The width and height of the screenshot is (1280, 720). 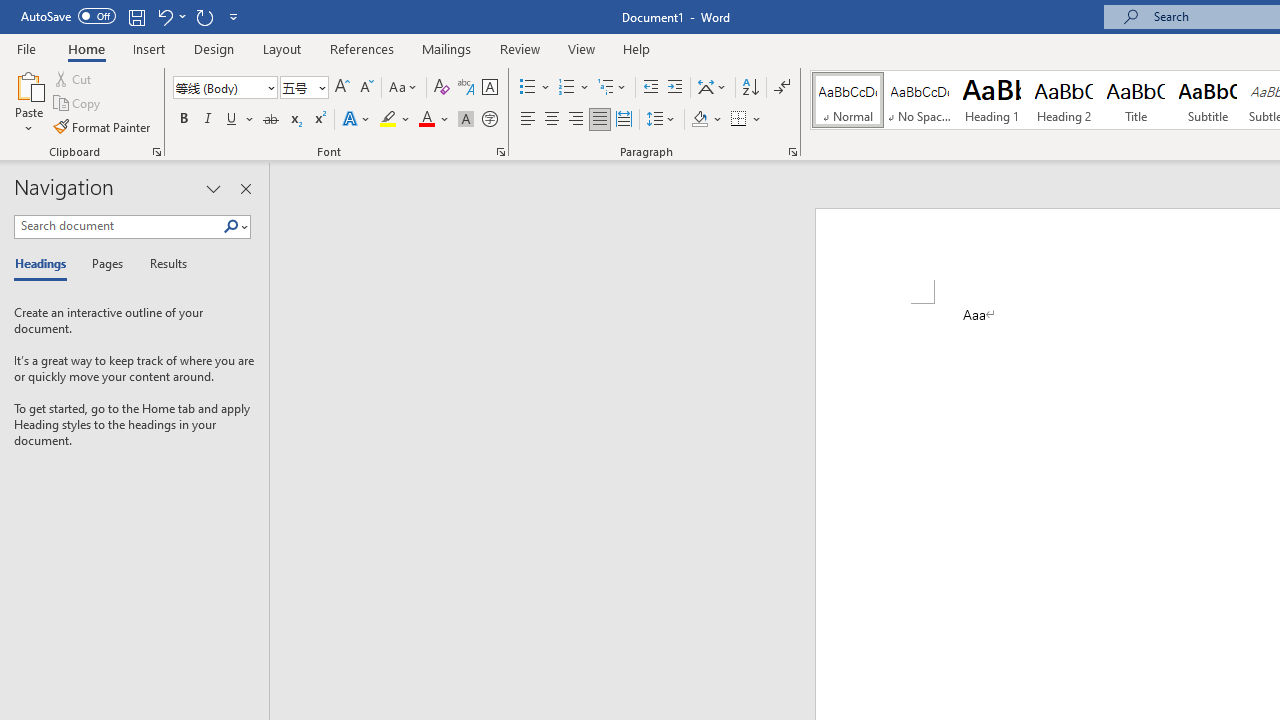 I want to click on Headings, so click(x=45, y=264).